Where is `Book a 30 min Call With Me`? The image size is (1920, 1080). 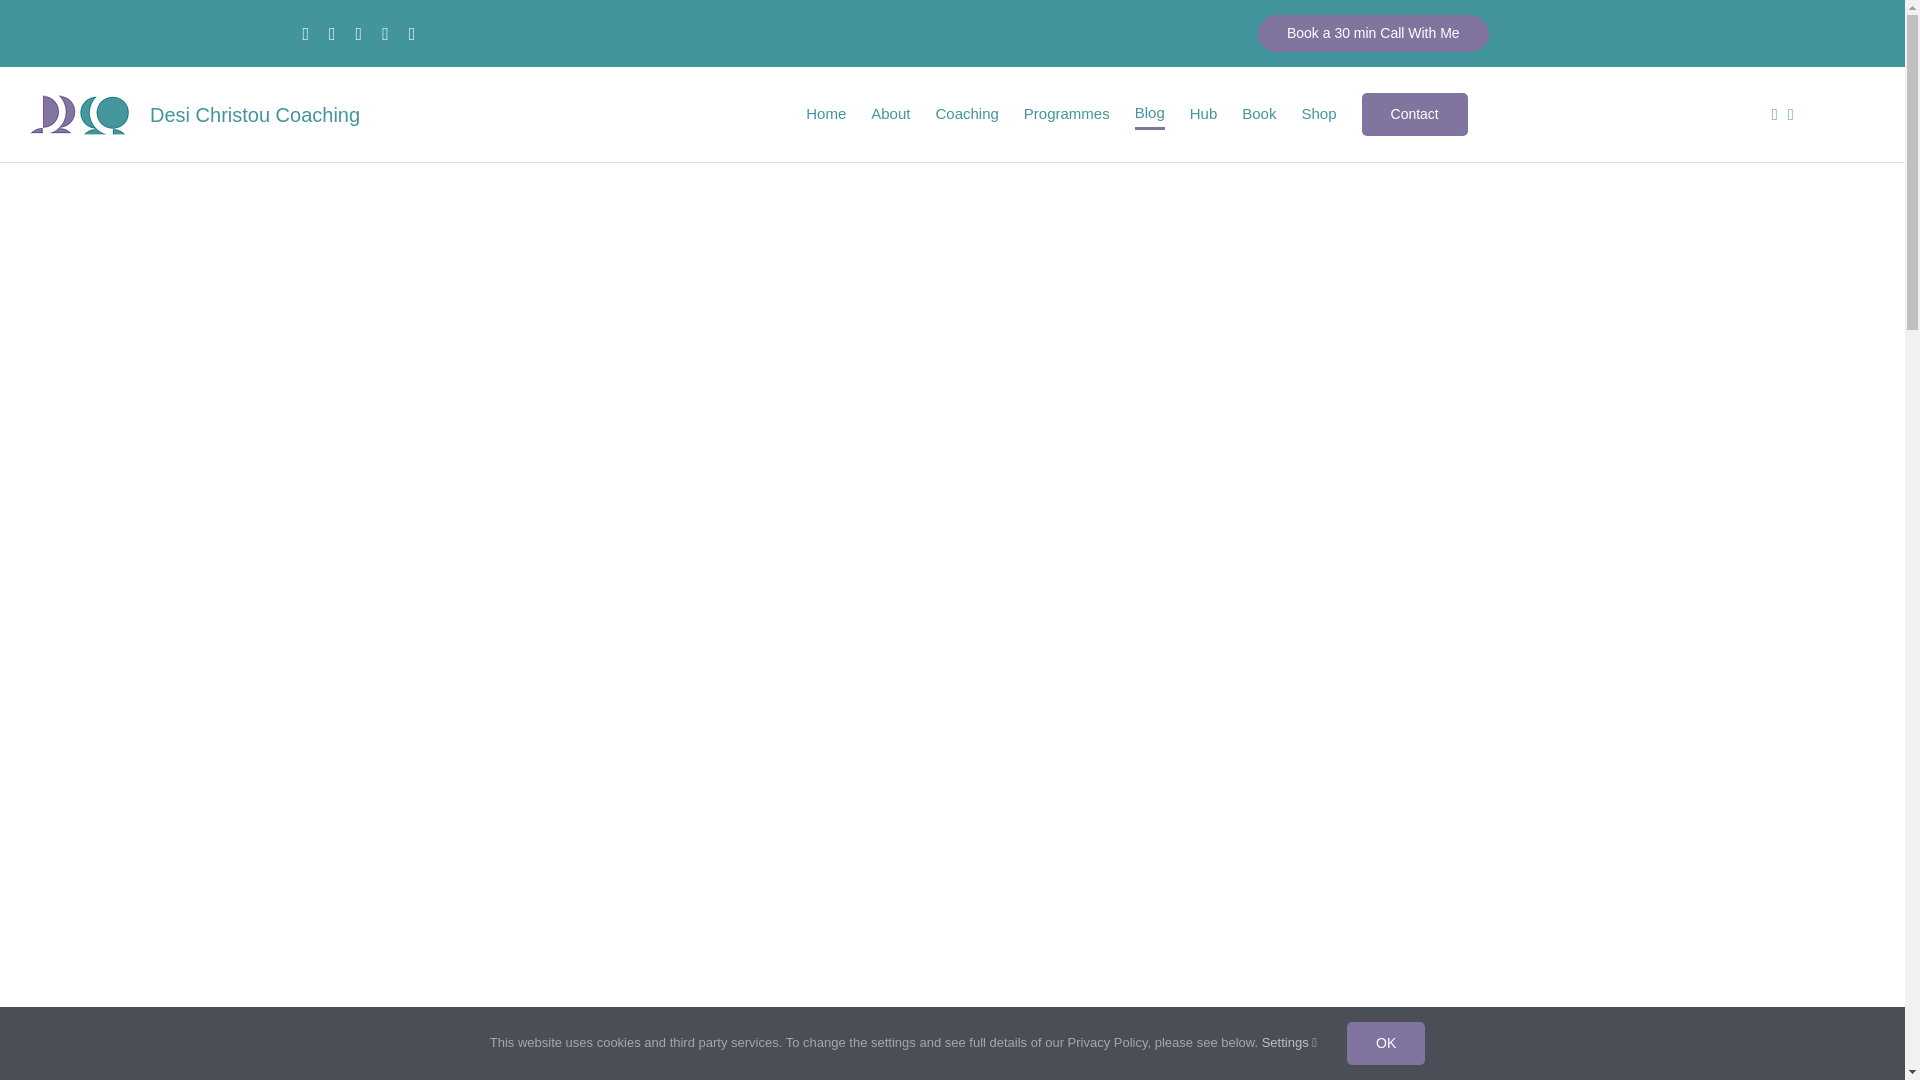
Book a 30 min Call With Me is located at coordinates (1373, 33).